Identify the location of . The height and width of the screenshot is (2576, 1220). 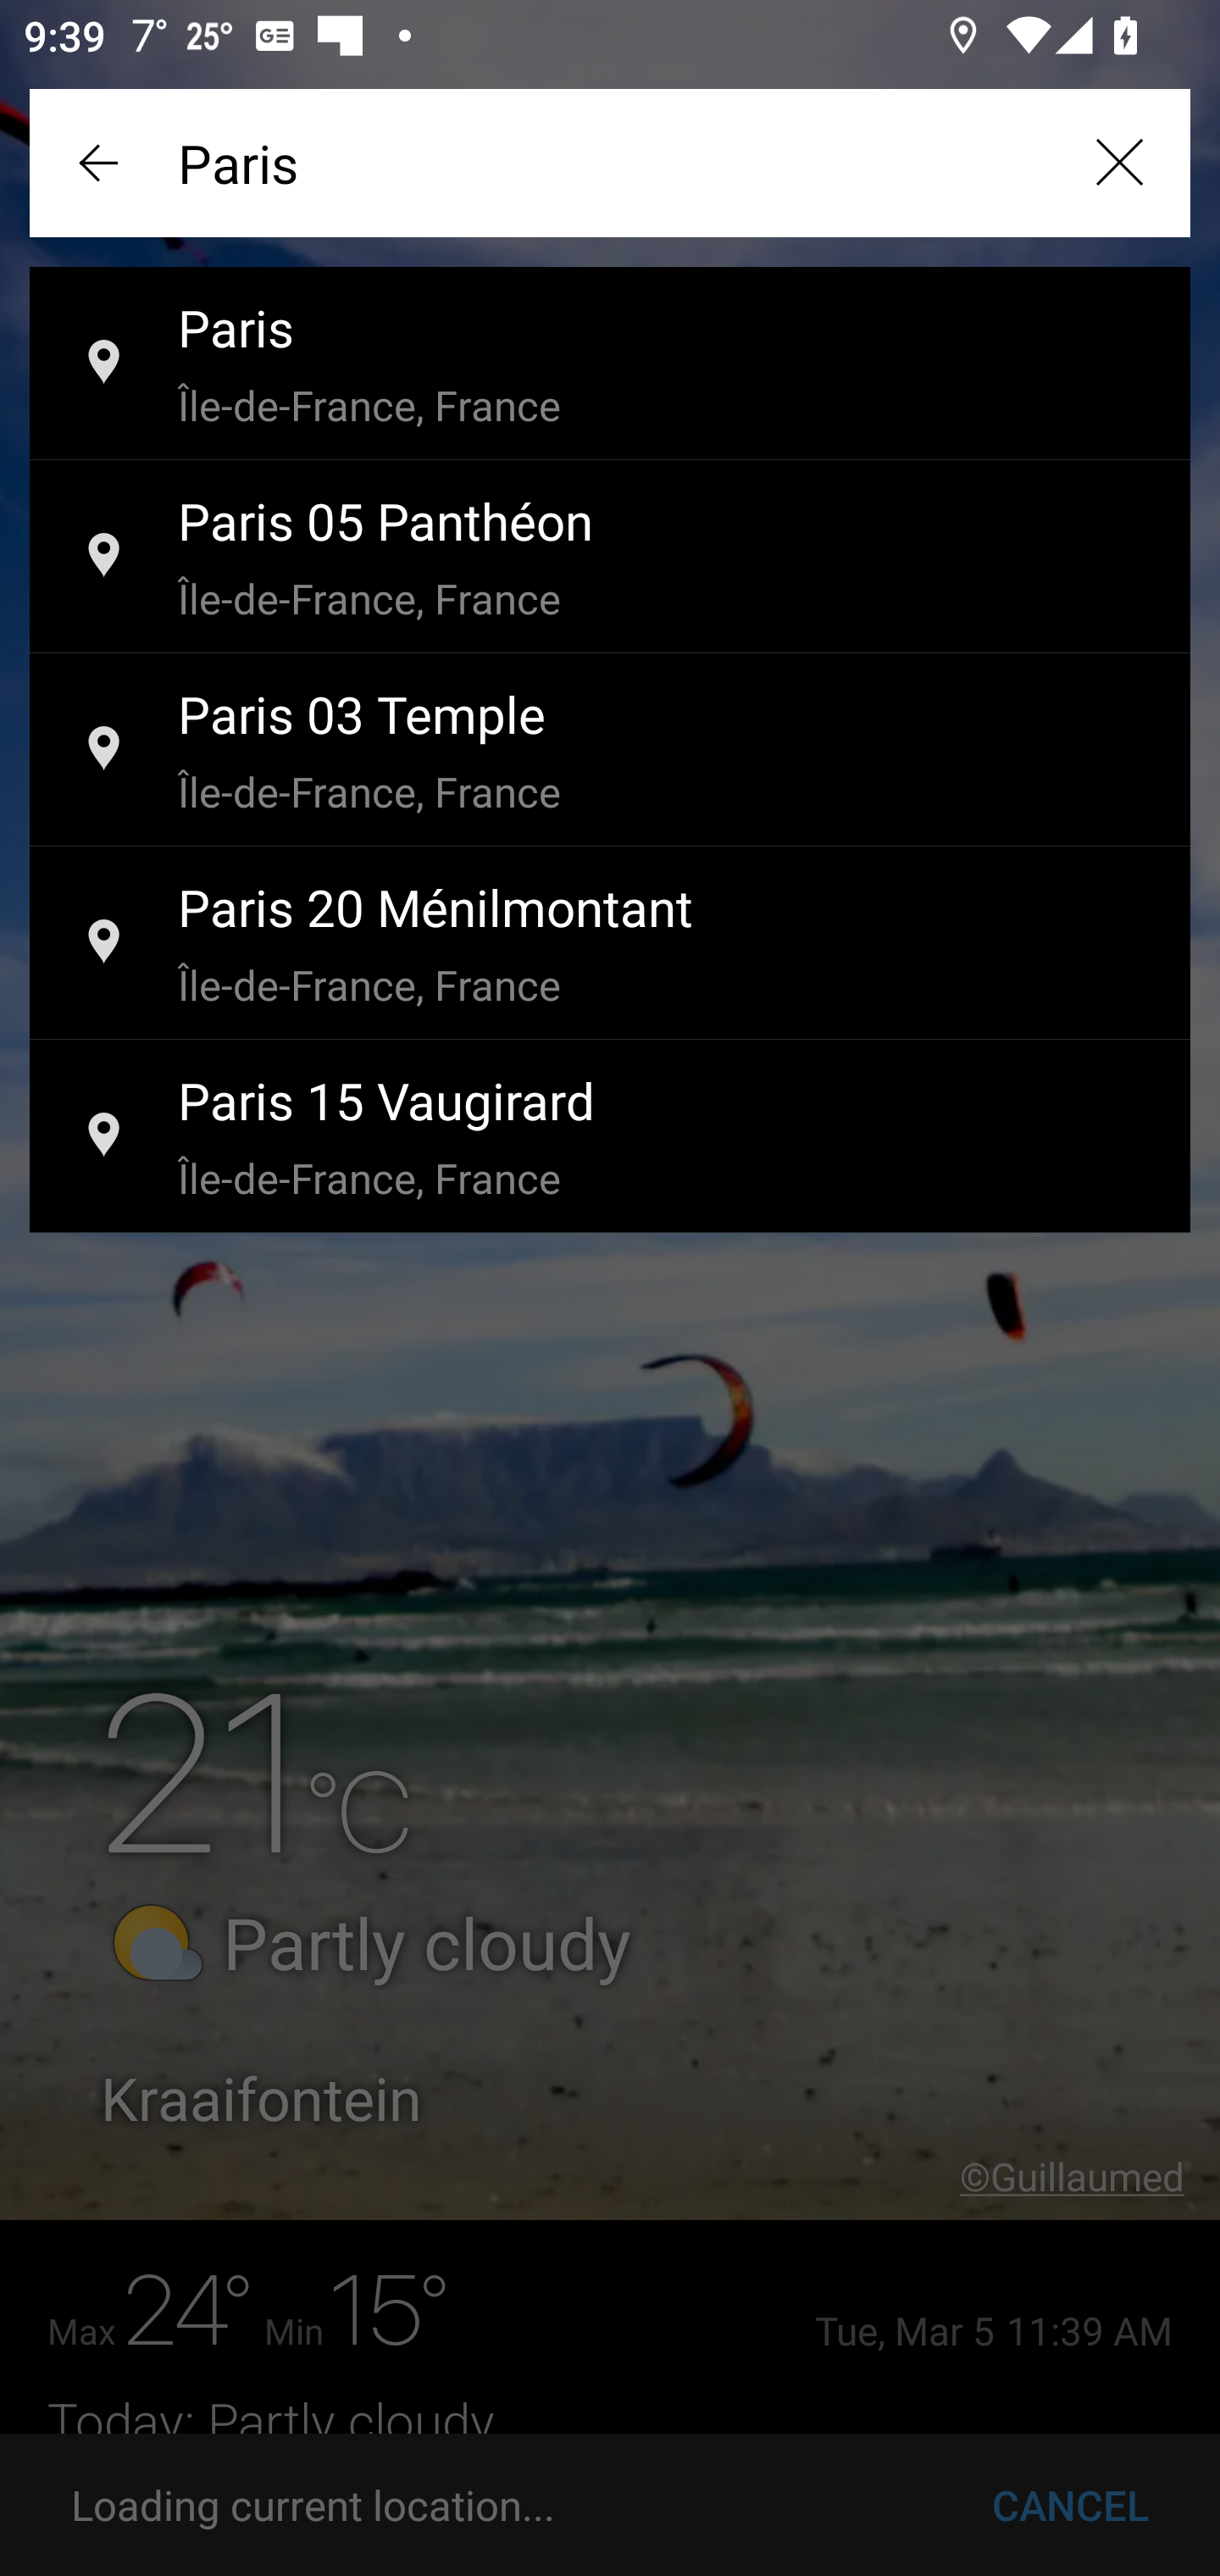
(1118, 163).